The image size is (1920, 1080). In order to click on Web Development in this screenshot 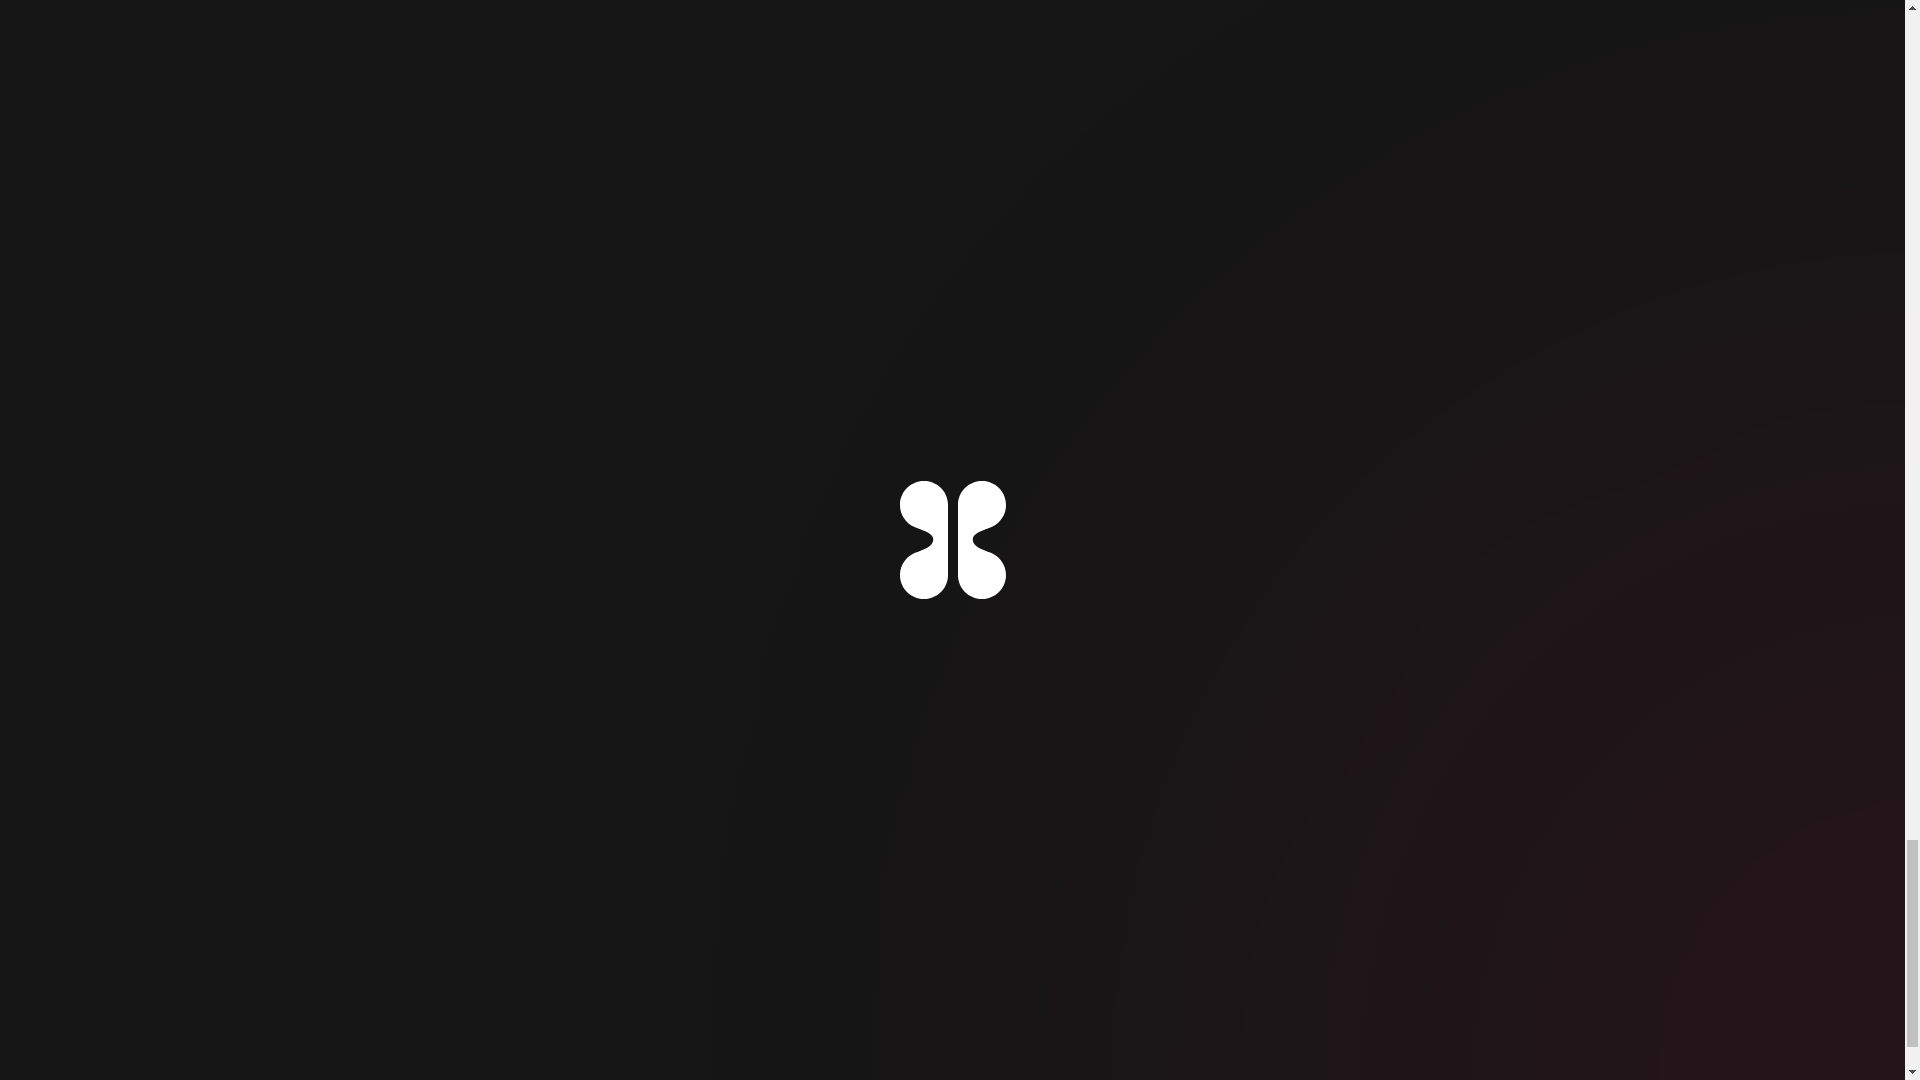, I will do `click(964, 720)`.